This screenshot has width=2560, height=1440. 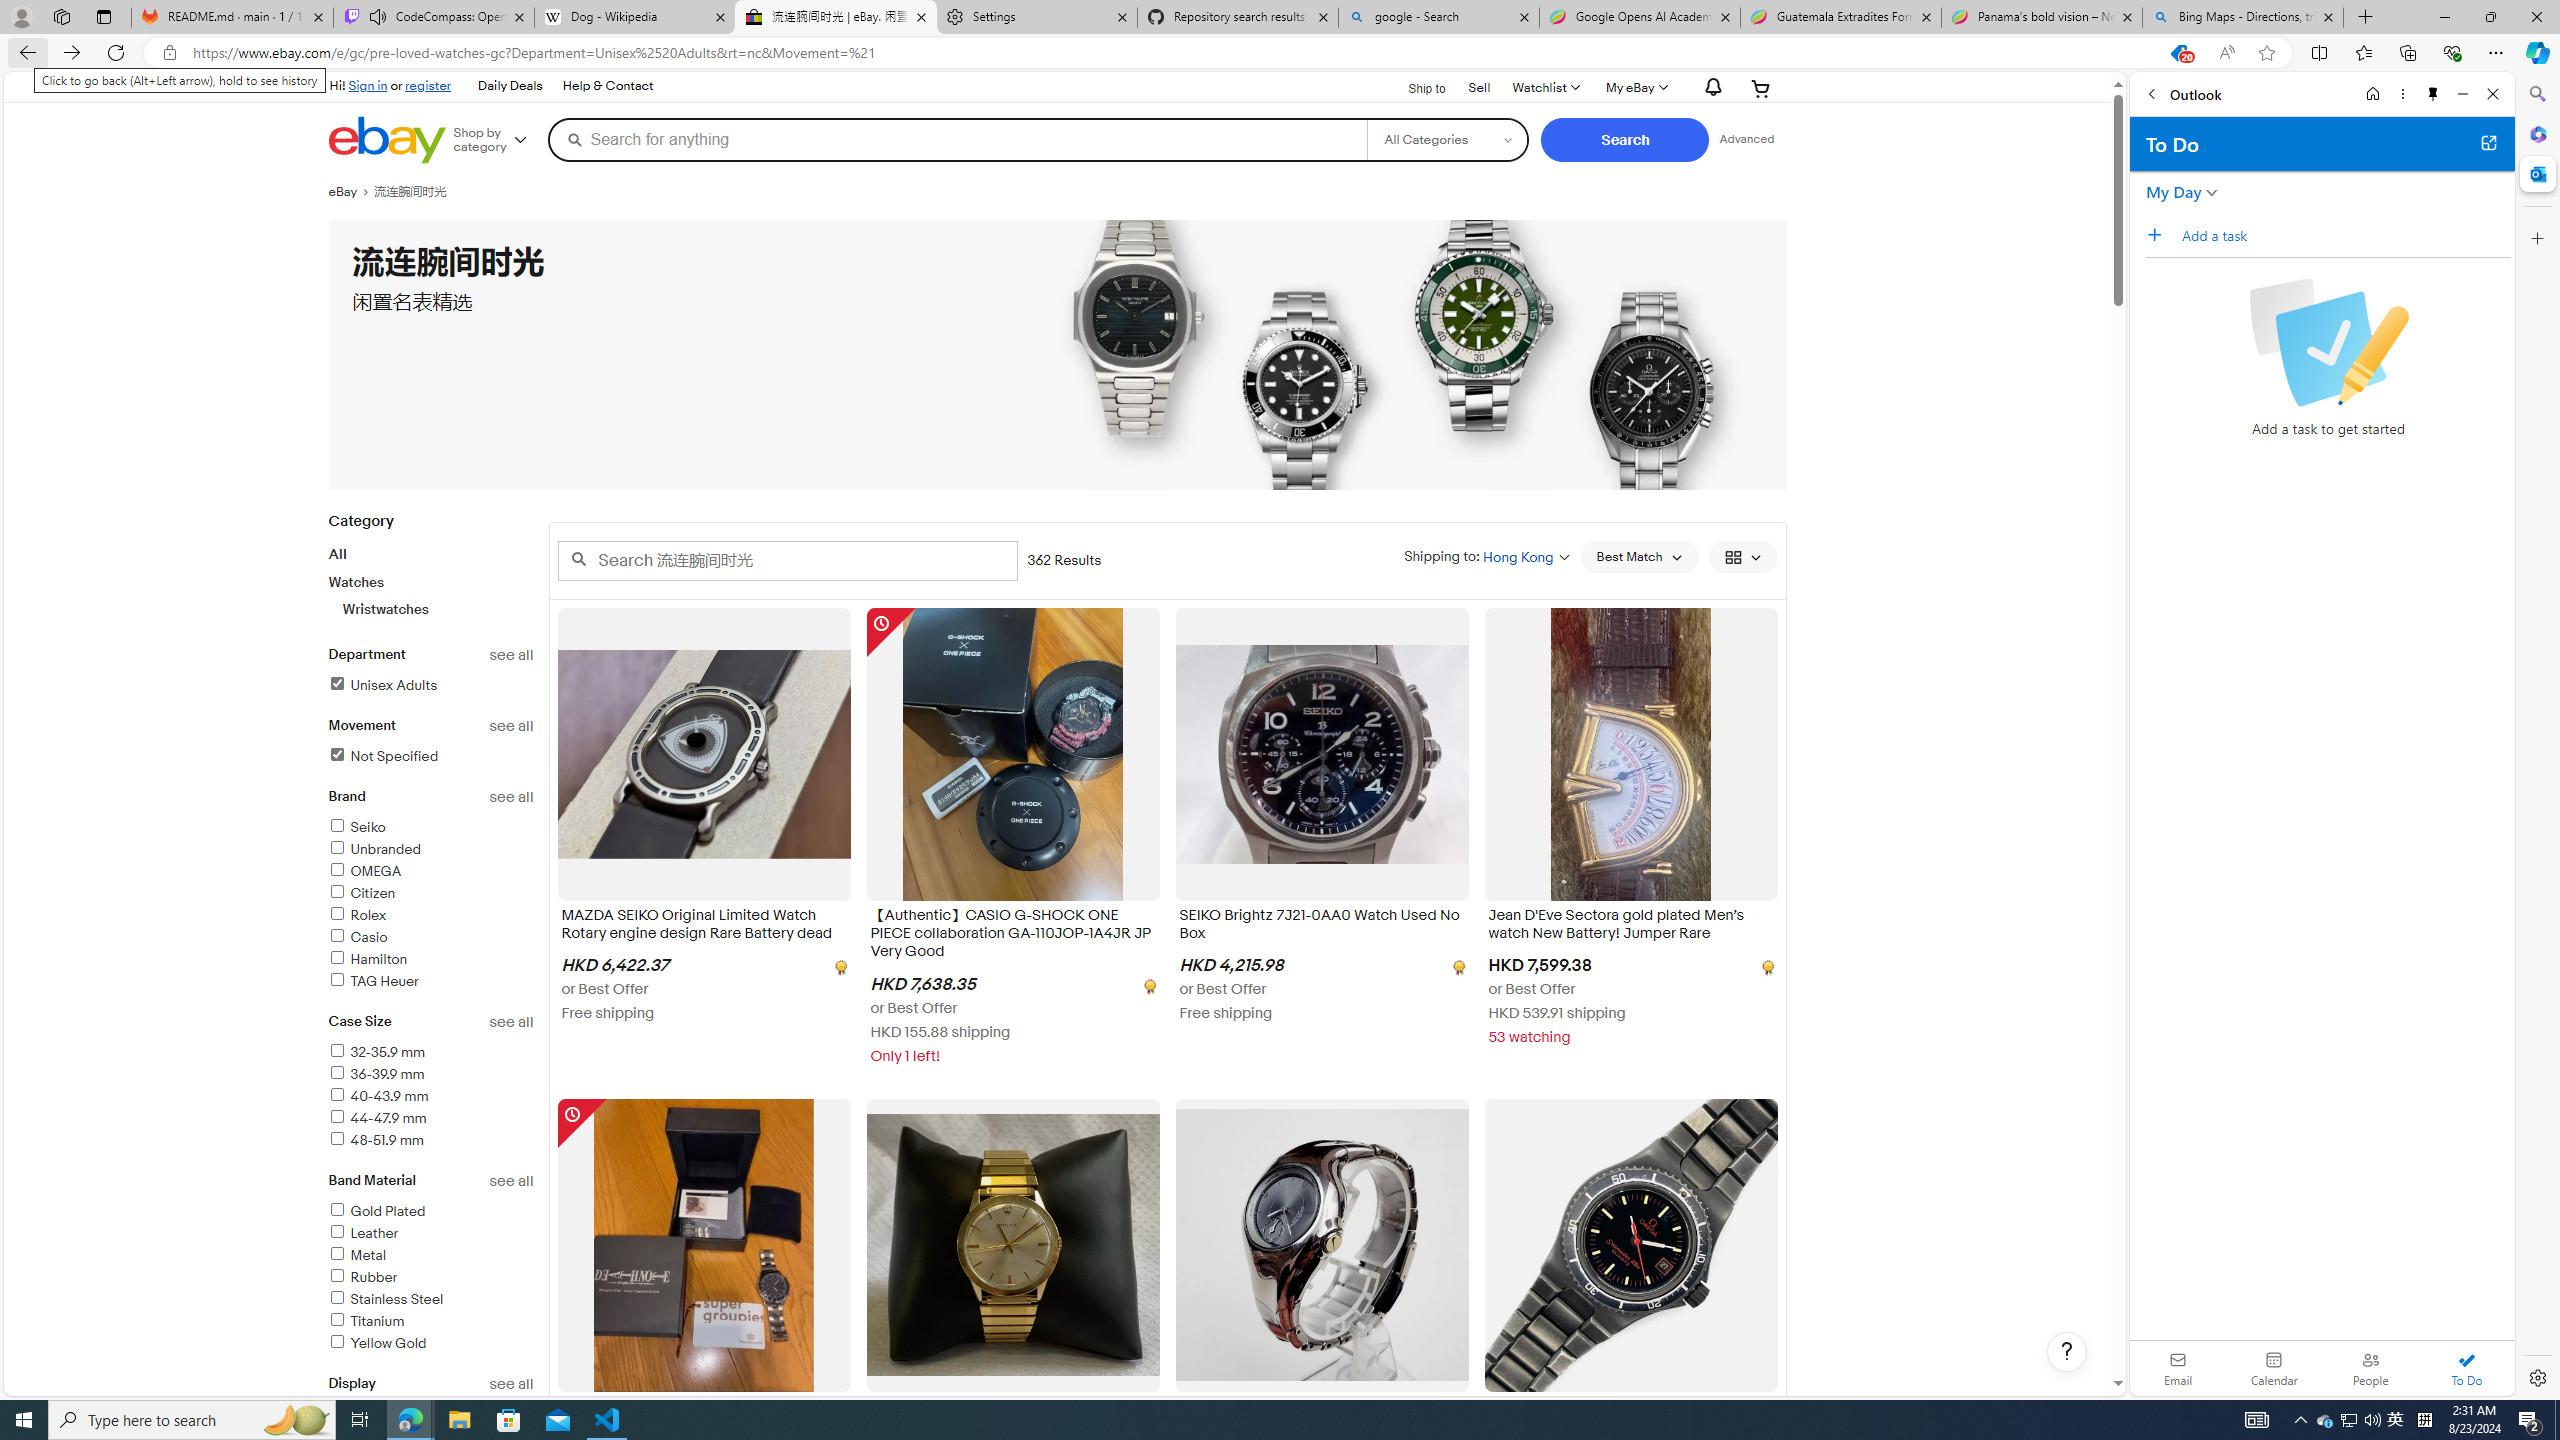 What do you see at coordinates (512, 1181) in the screenshot?
I see `See all band material refinements` at bounding box center [512, 1181].